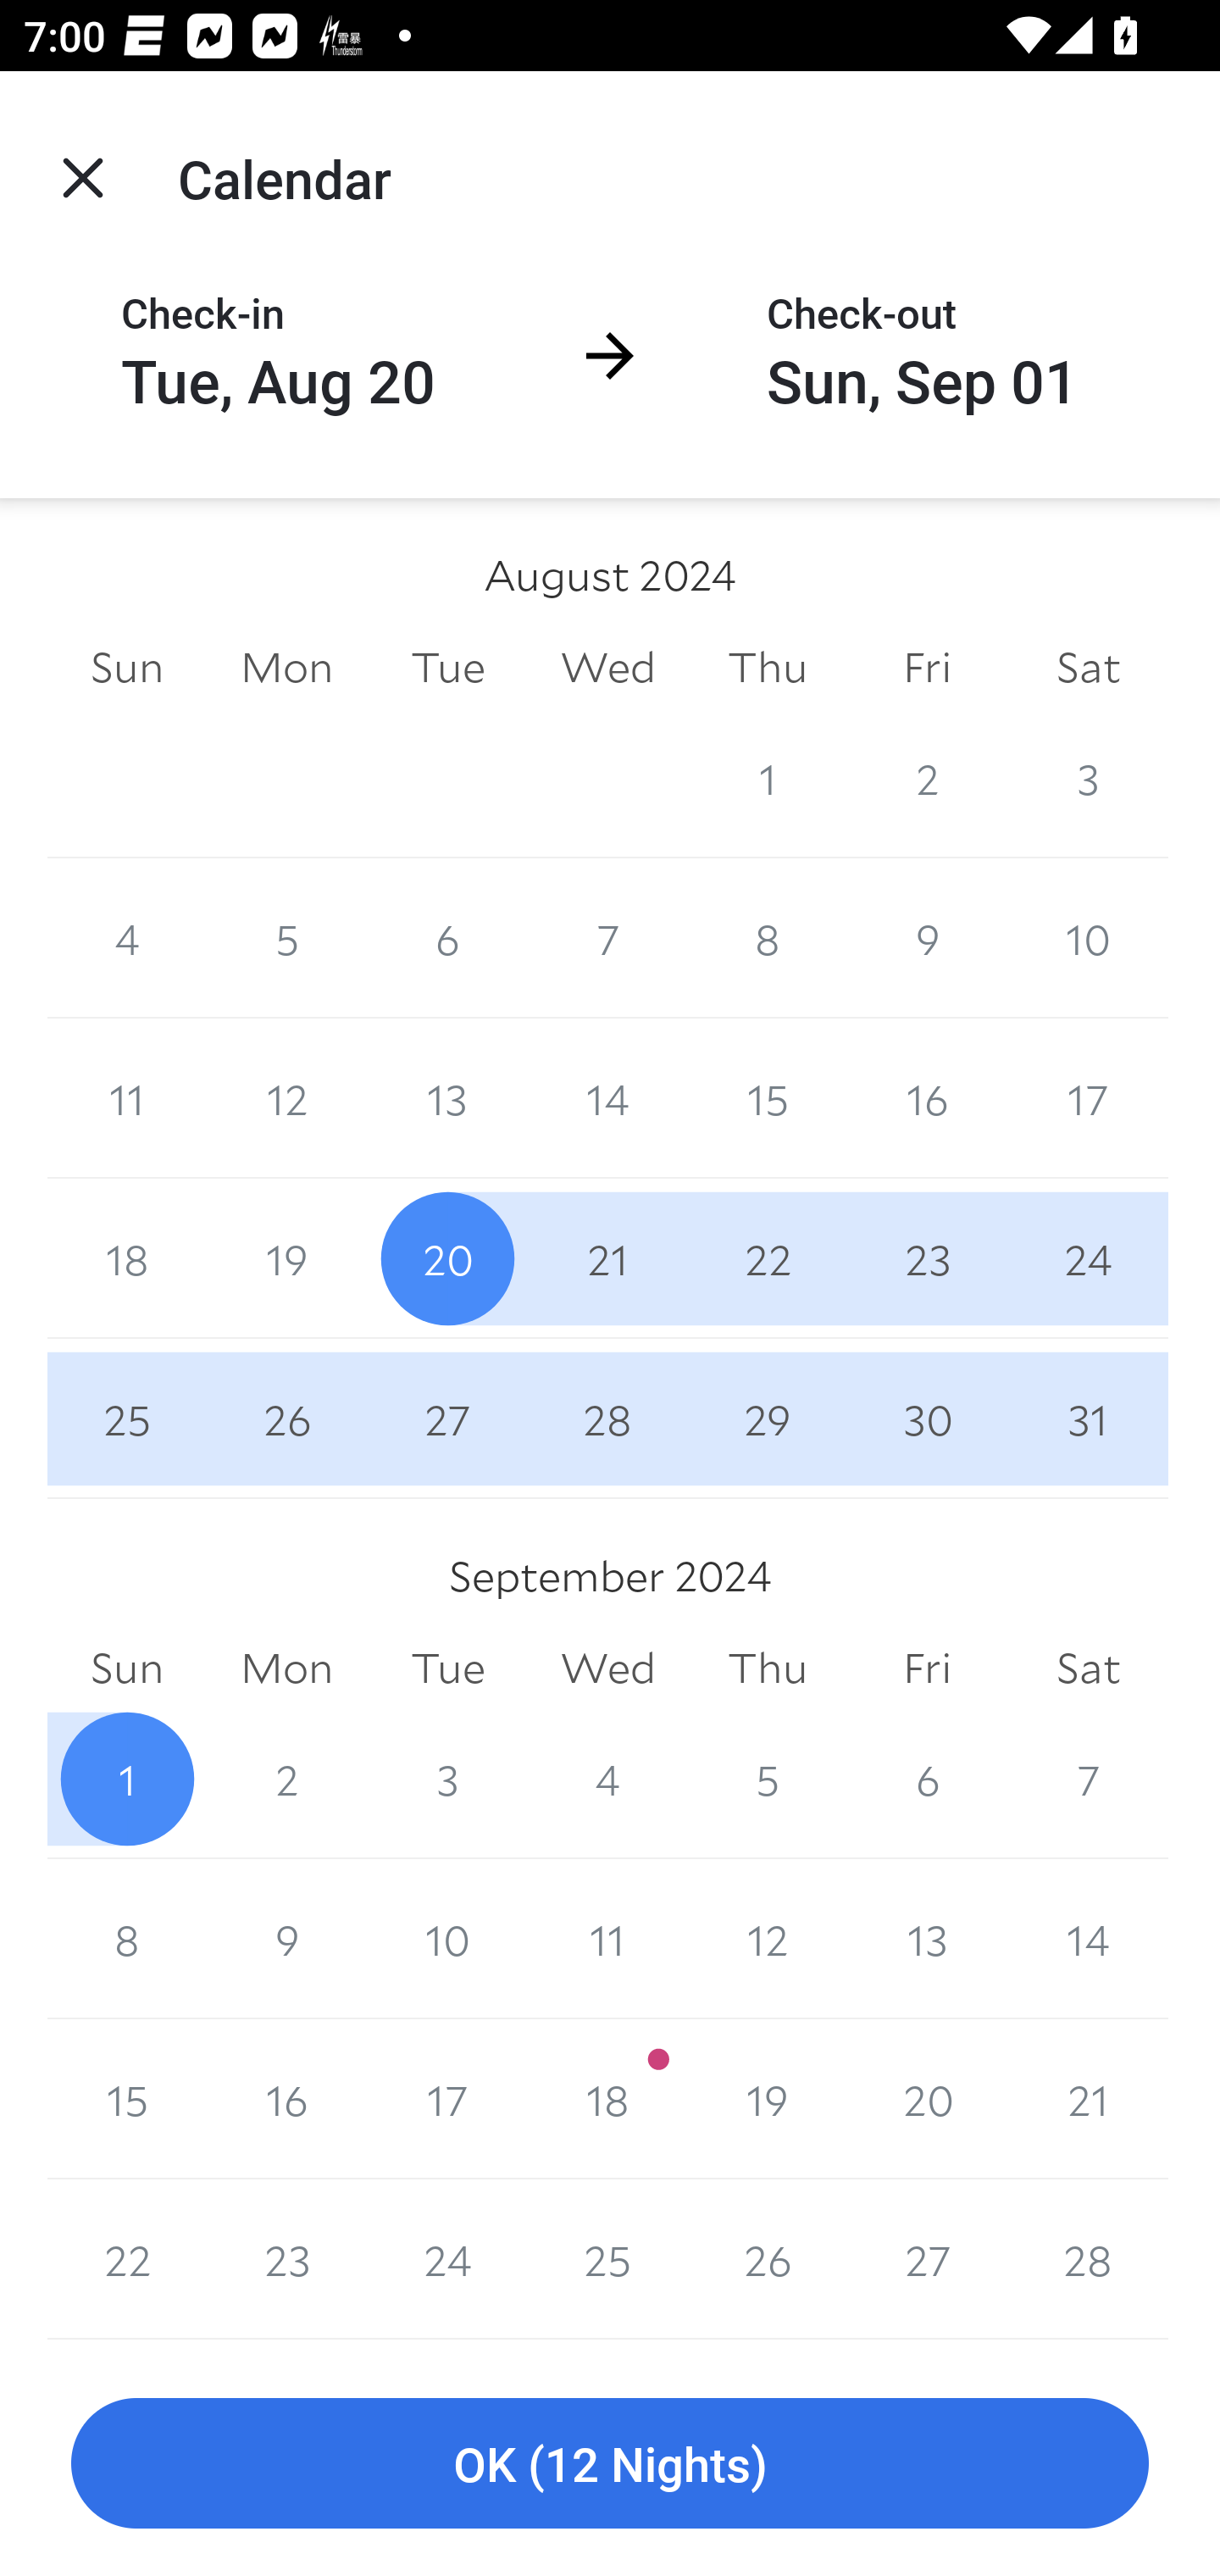  What do you see at coordinates (768, 937) in the screenshot?
I see `8 8 August 2024` at bounding box center [768, 937].